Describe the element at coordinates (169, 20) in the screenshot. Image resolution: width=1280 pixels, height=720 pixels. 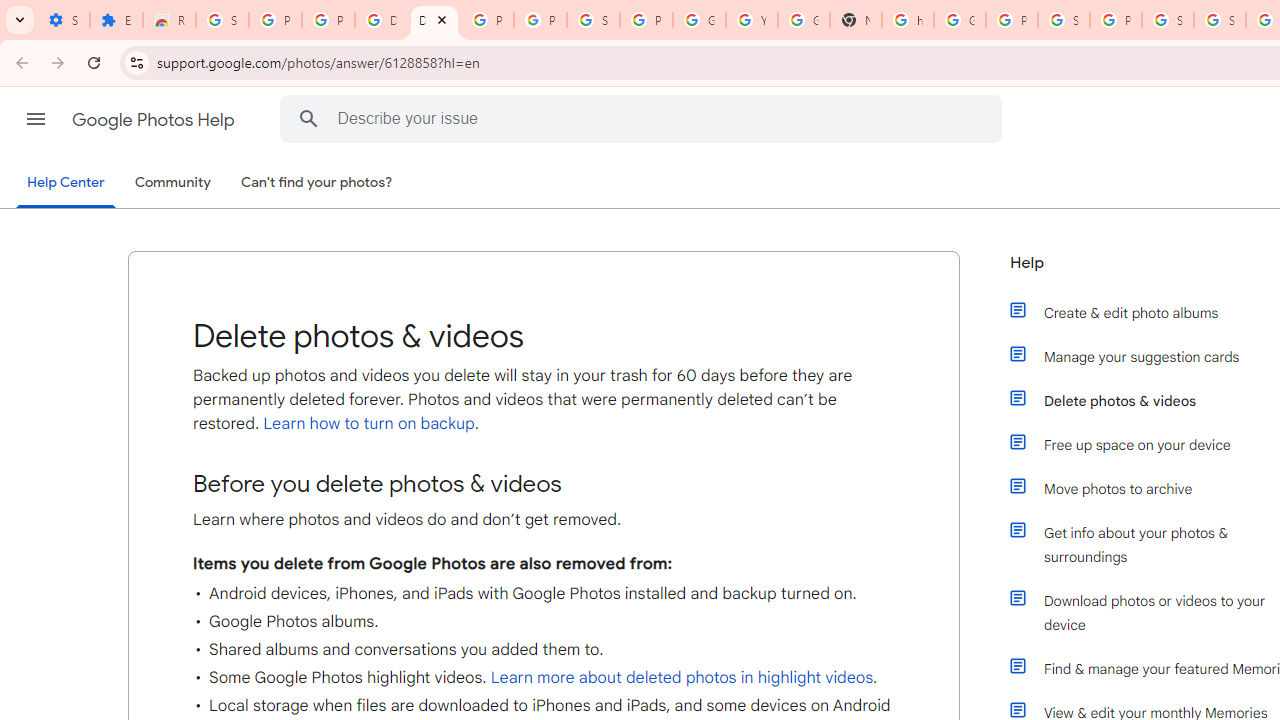
I see `Reviews: Helix Fruit Jump Arcade Game` at that location.